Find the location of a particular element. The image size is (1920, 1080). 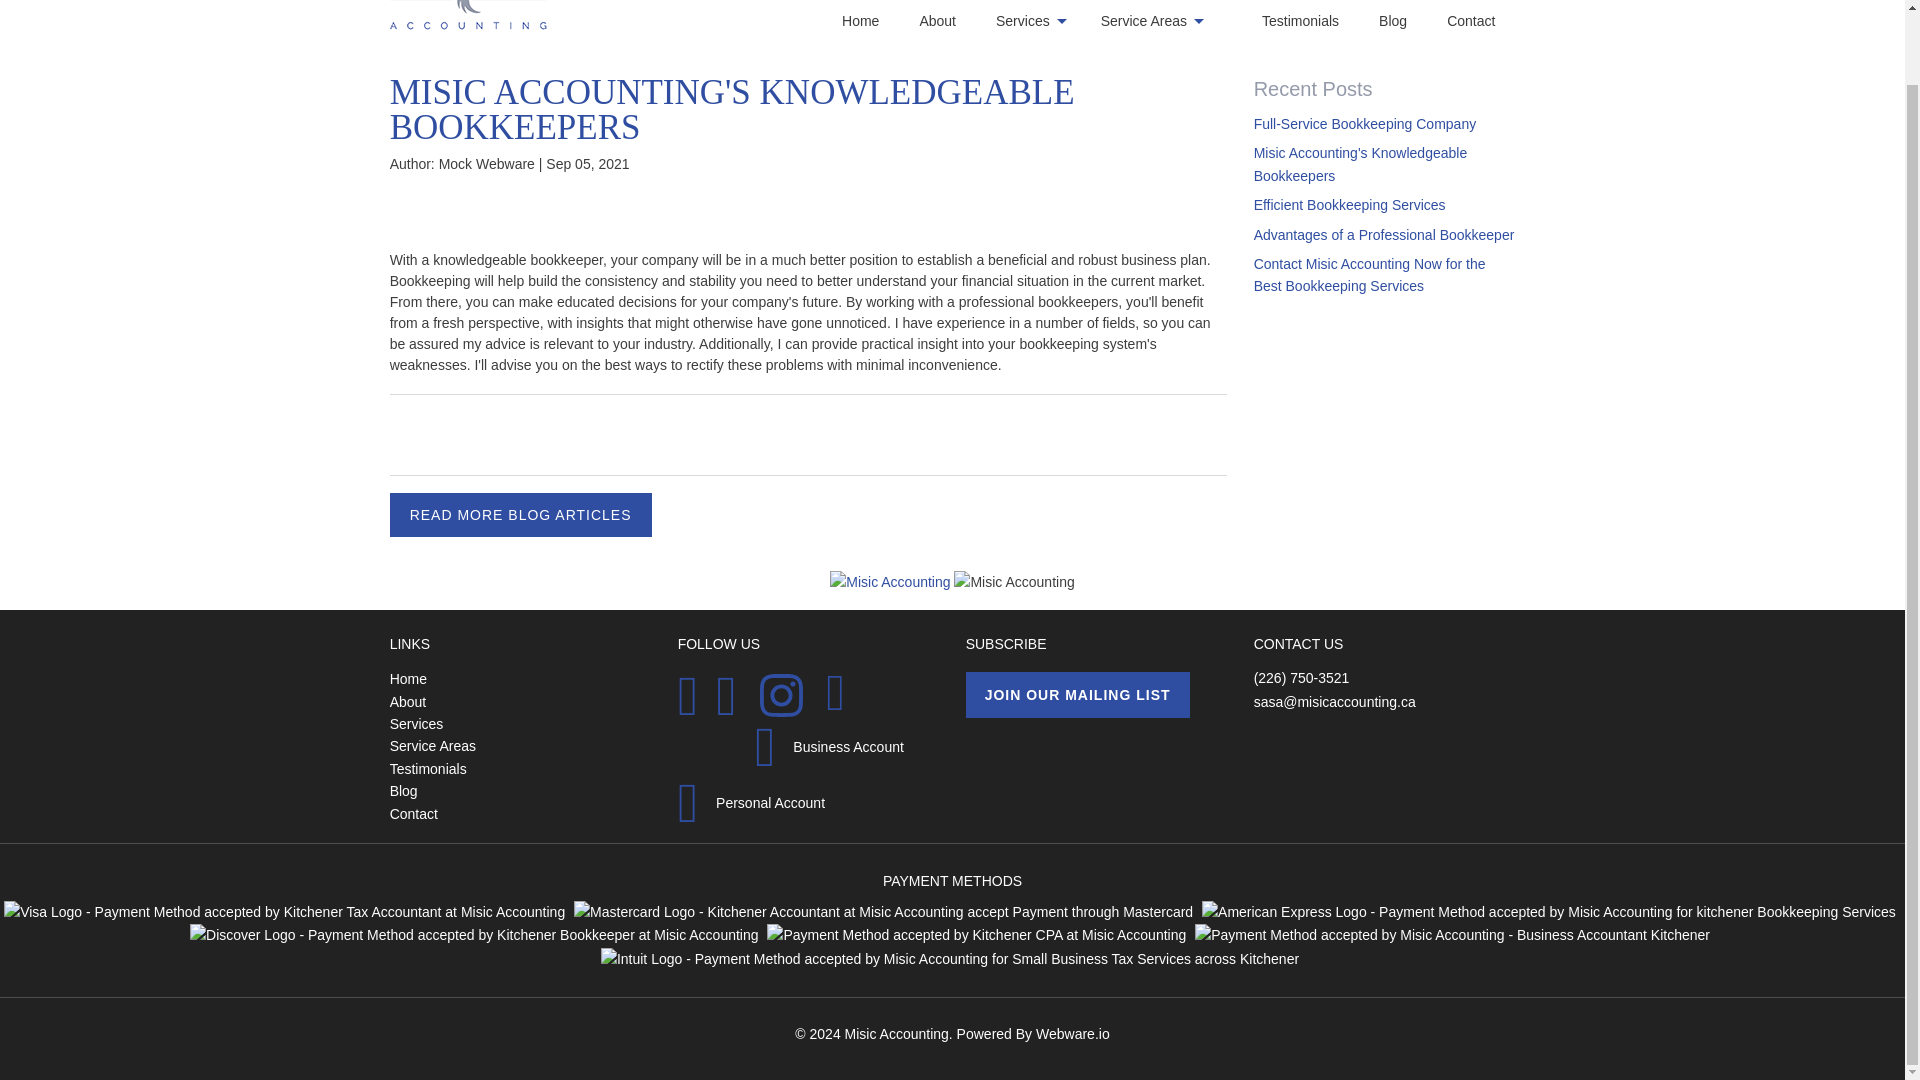

Testimonials is located at coordinates (1320, 20).